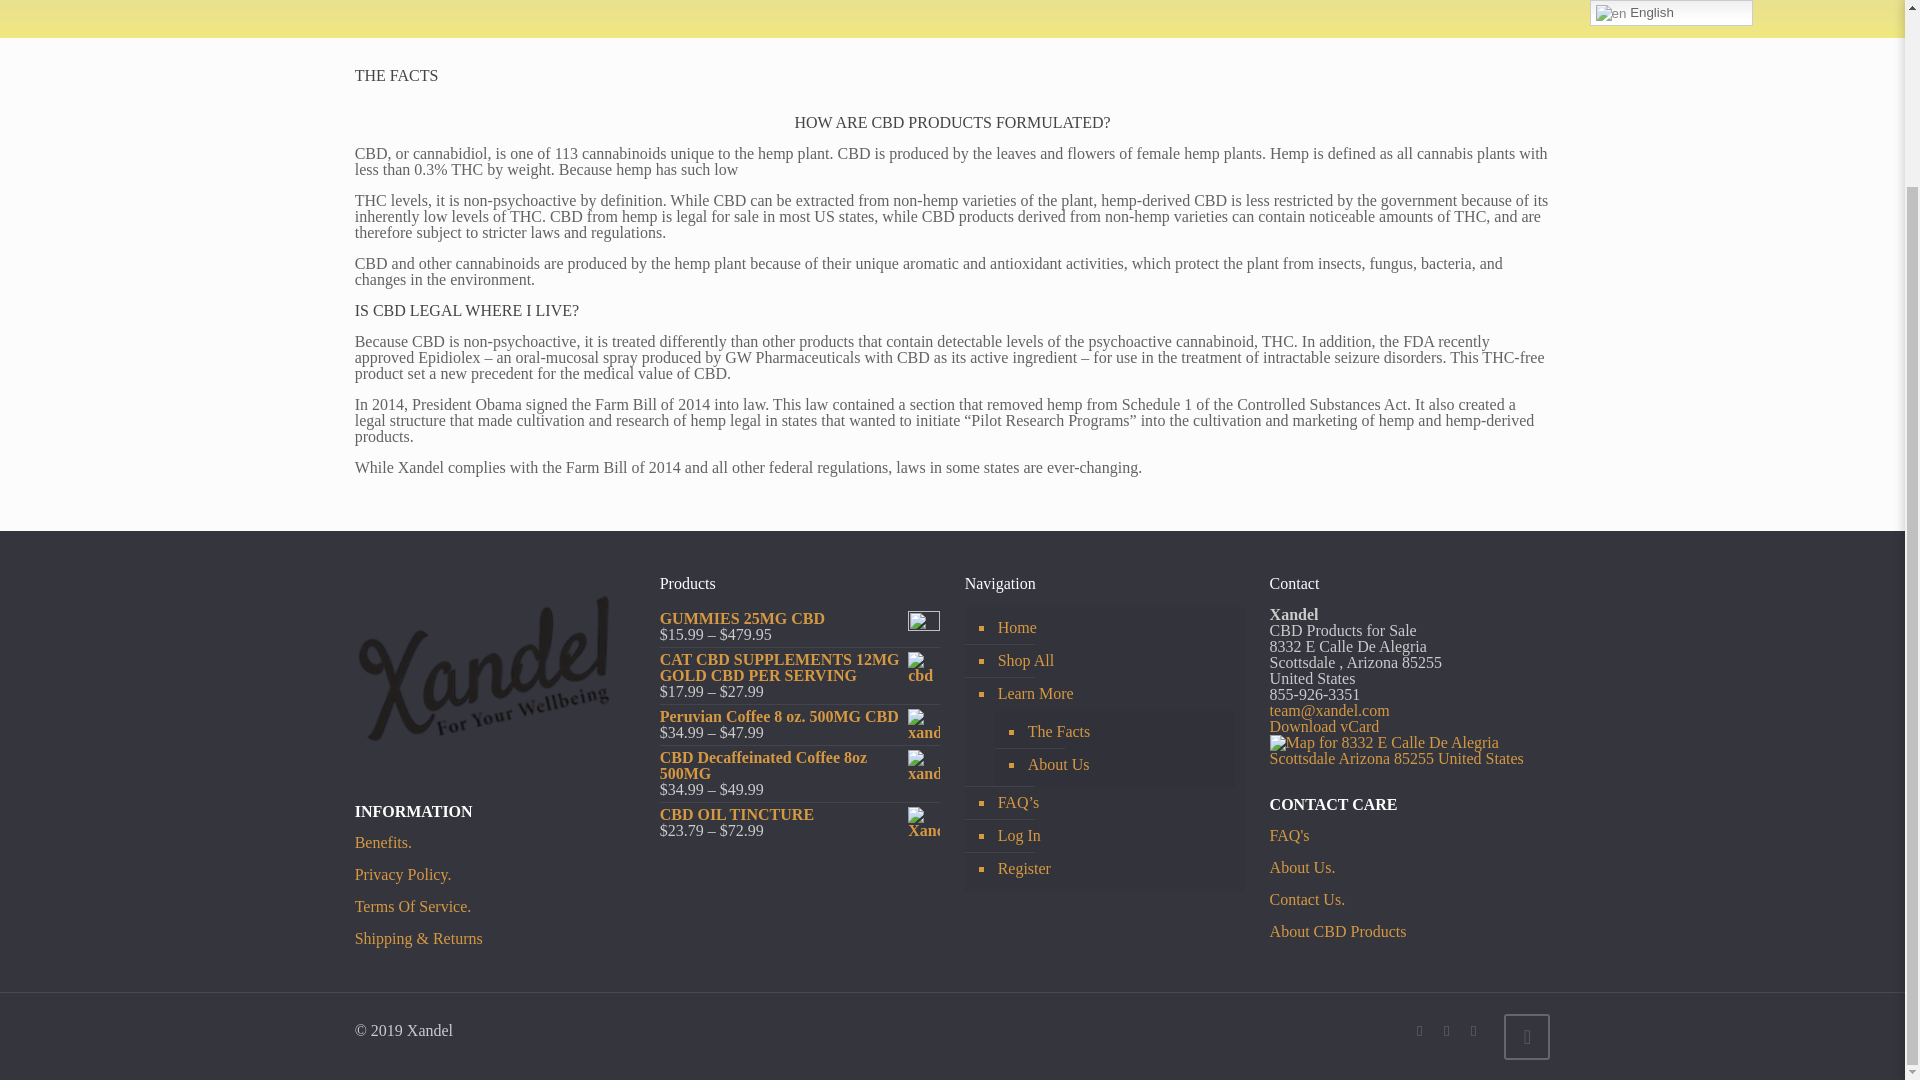 Image resolution: width=1920 pixels, height=1080 pixels. What do you see at coordinates (1115, 661) in the screenshot?
I see `Shop All` at bounding box center [1115, 661].